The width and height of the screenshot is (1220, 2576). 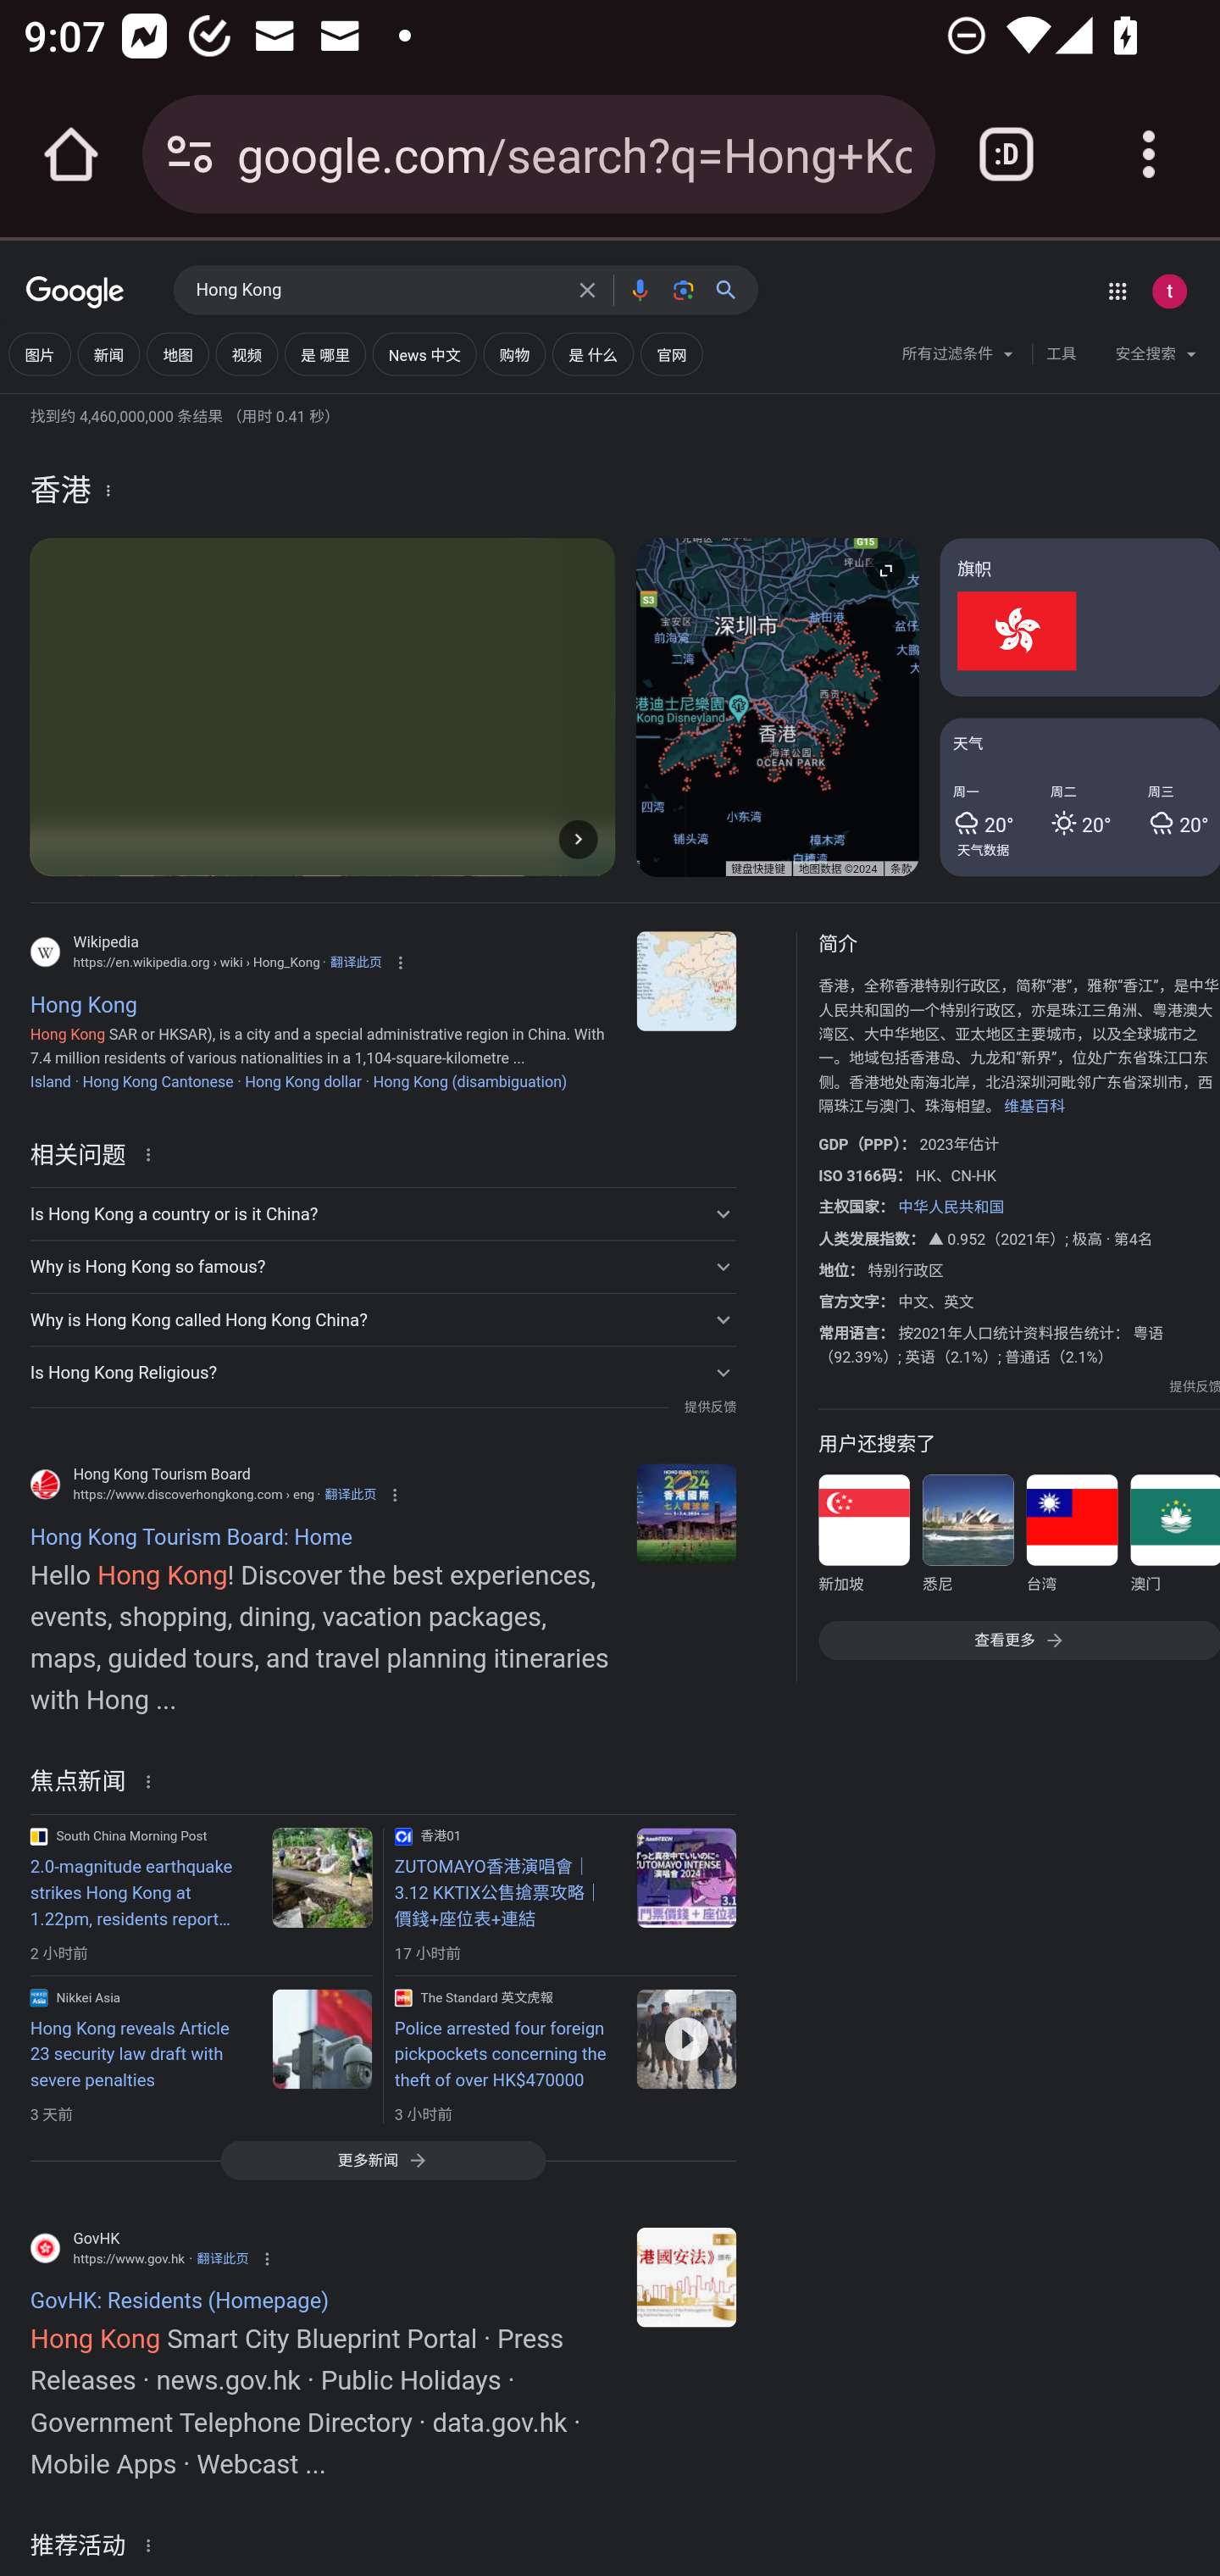 I want to click on 提供反馈, so click(x=1195, y=1386).